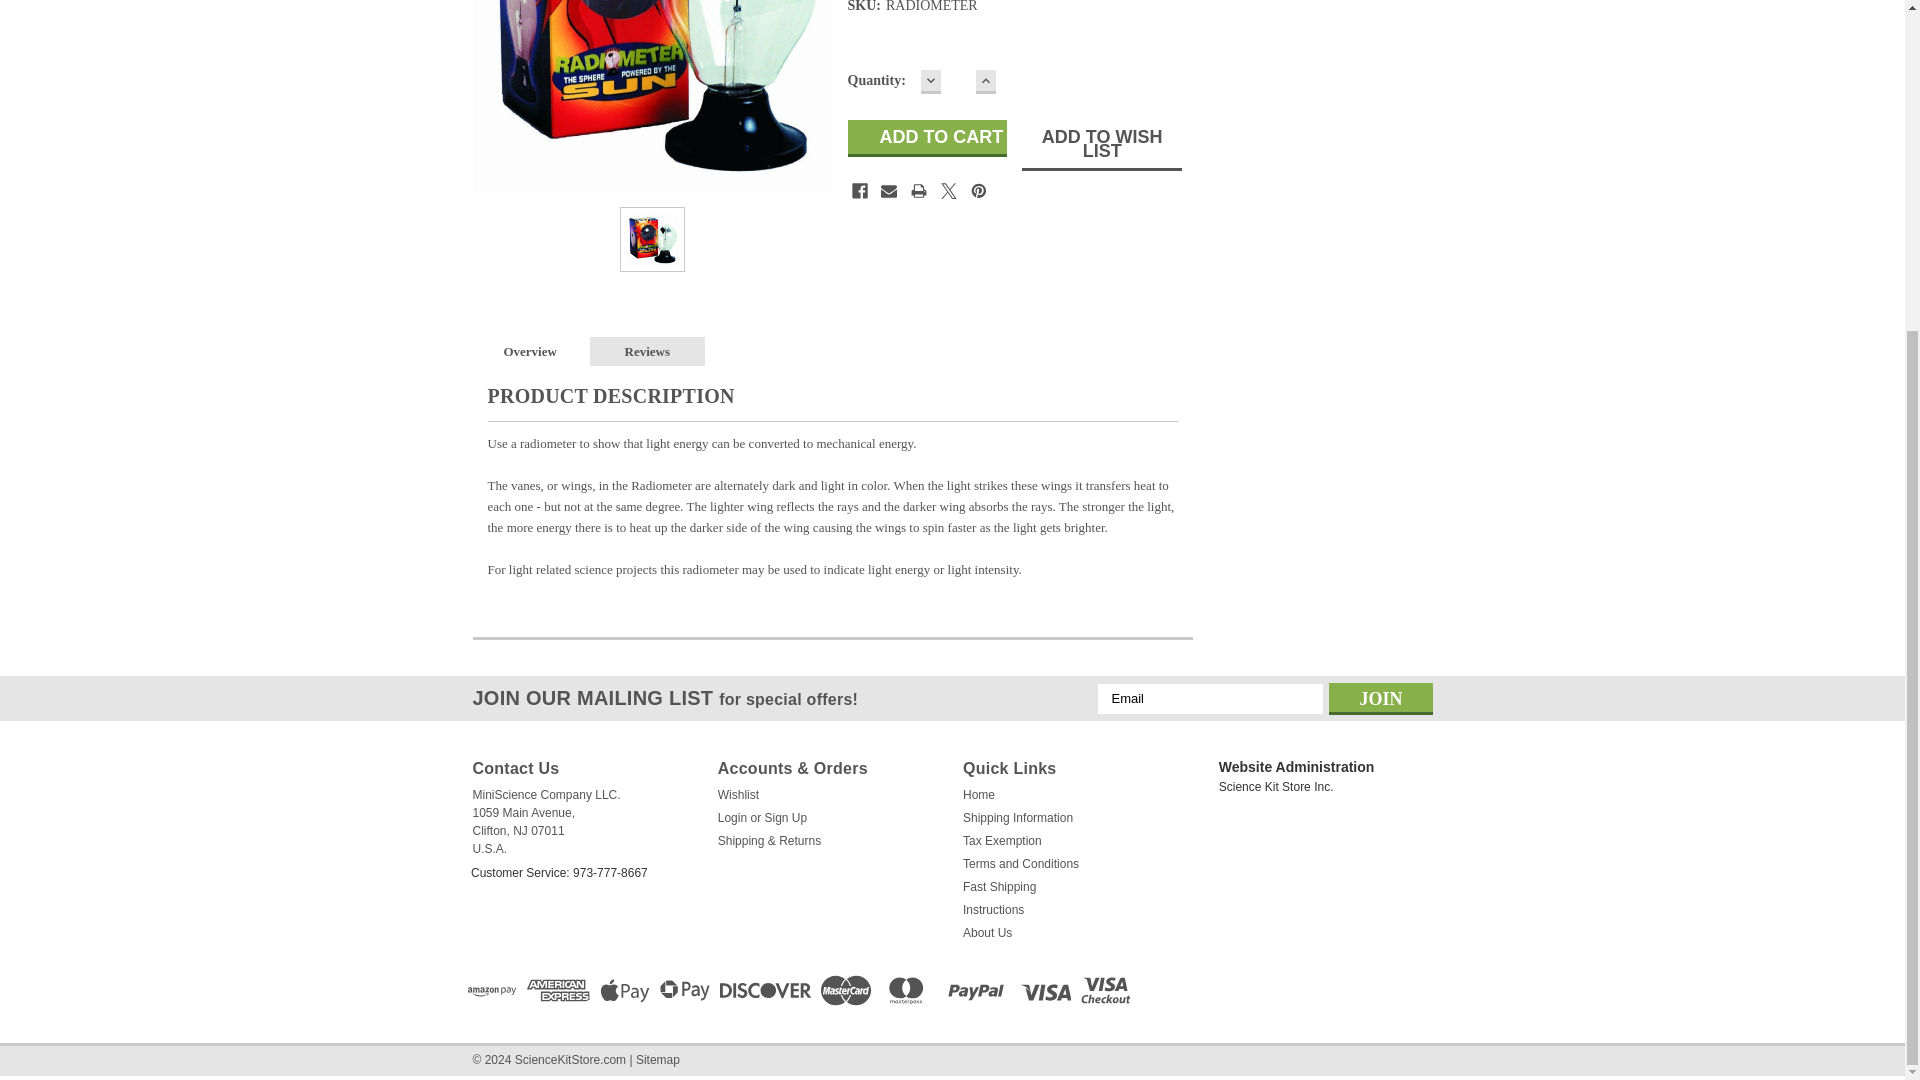 The width and height of the screenshot is (1920, 1080). Describe the element at coordinates (958, 82) in the screenshot. I see `1` at that location.